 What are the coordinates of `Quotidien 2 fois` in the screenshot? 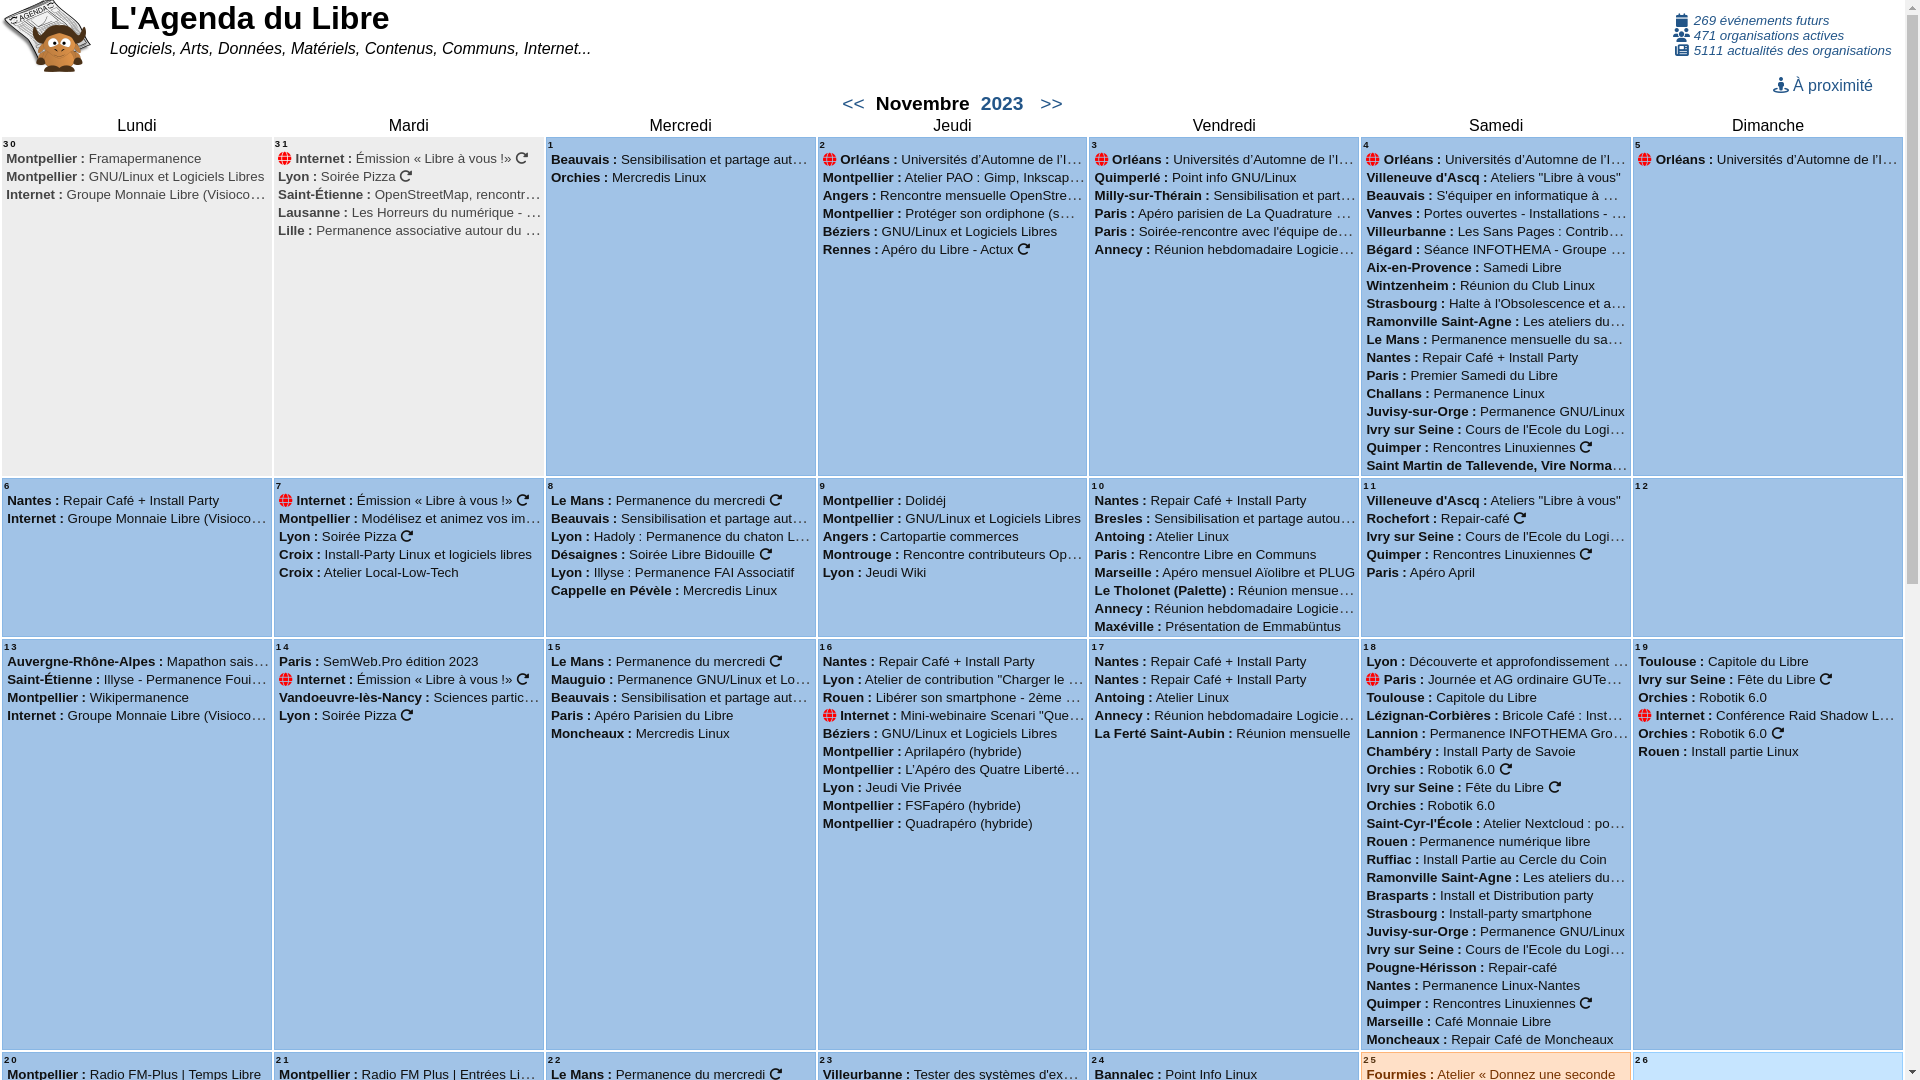 It's located at (1776, 734).